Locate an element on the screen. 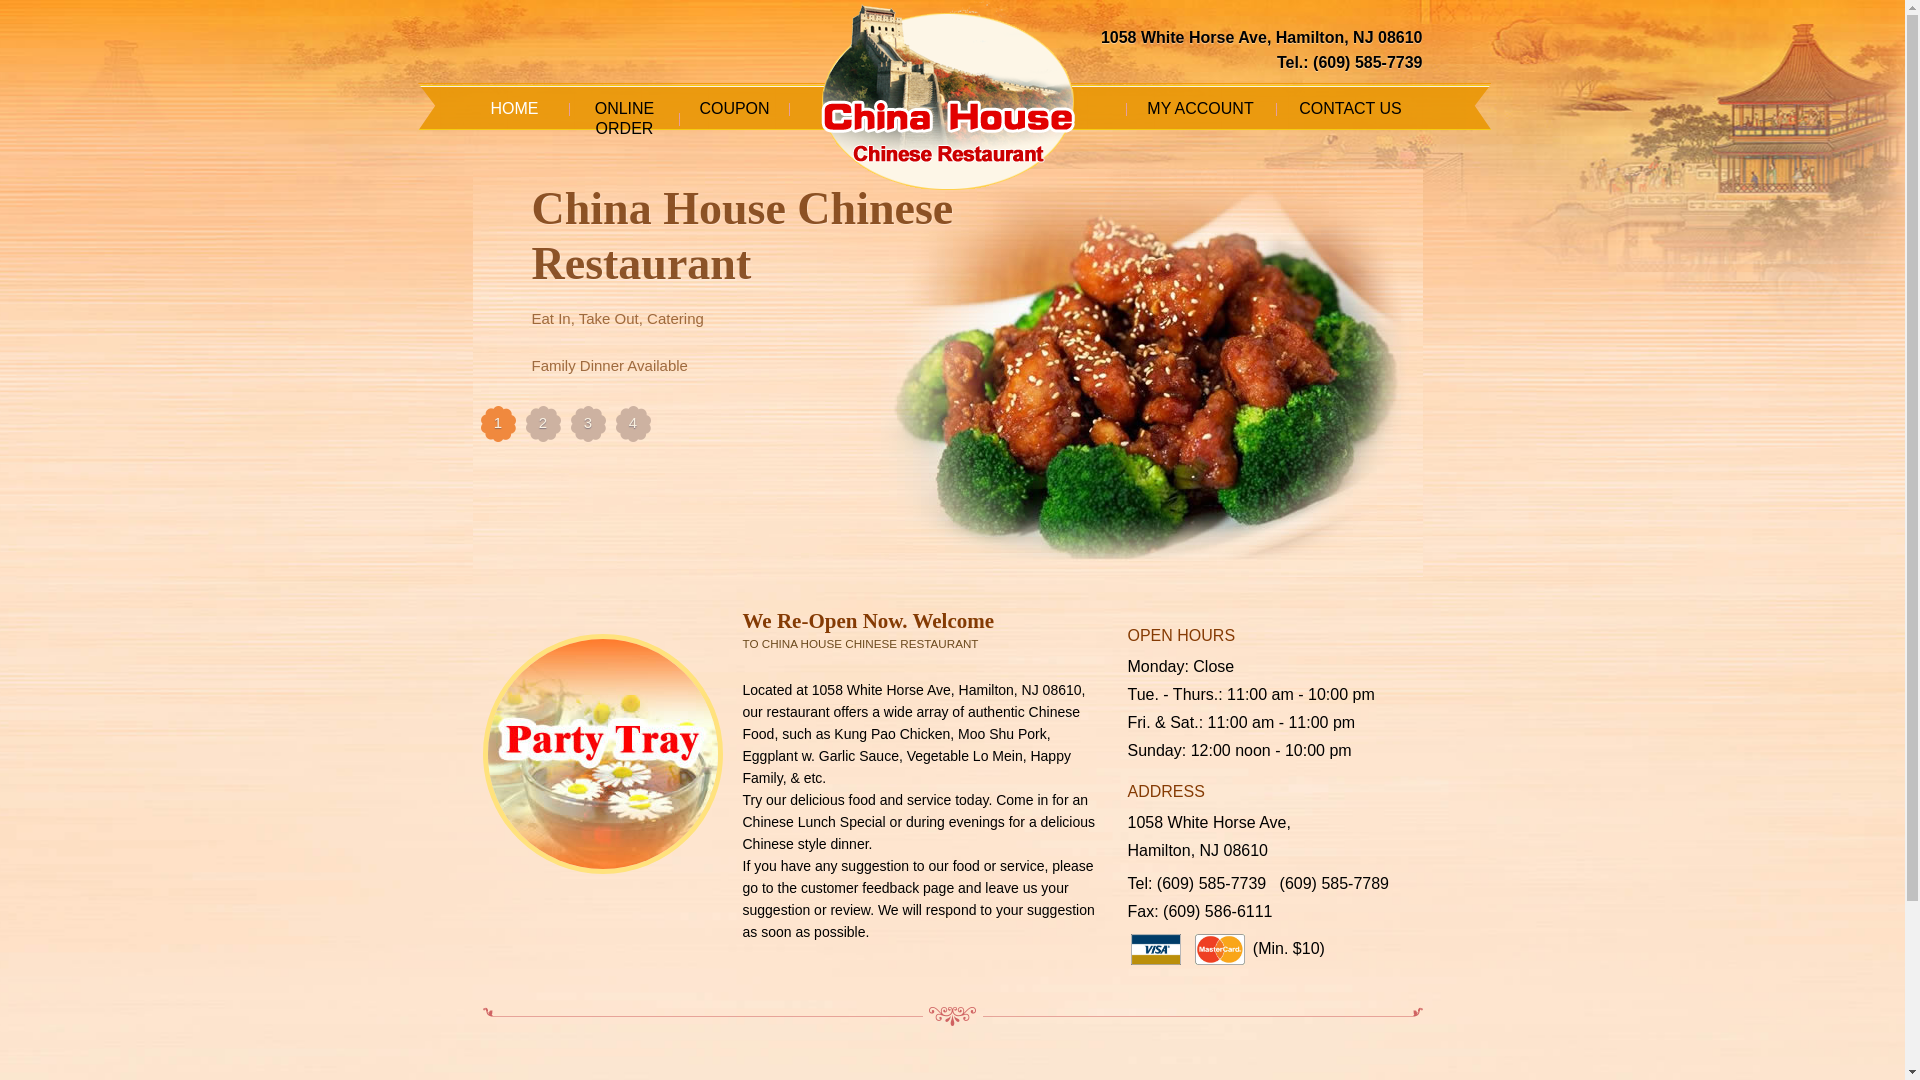 The height and width of the screenshot is (1080, 1920). COUPON is located at coordinates (734, 108).